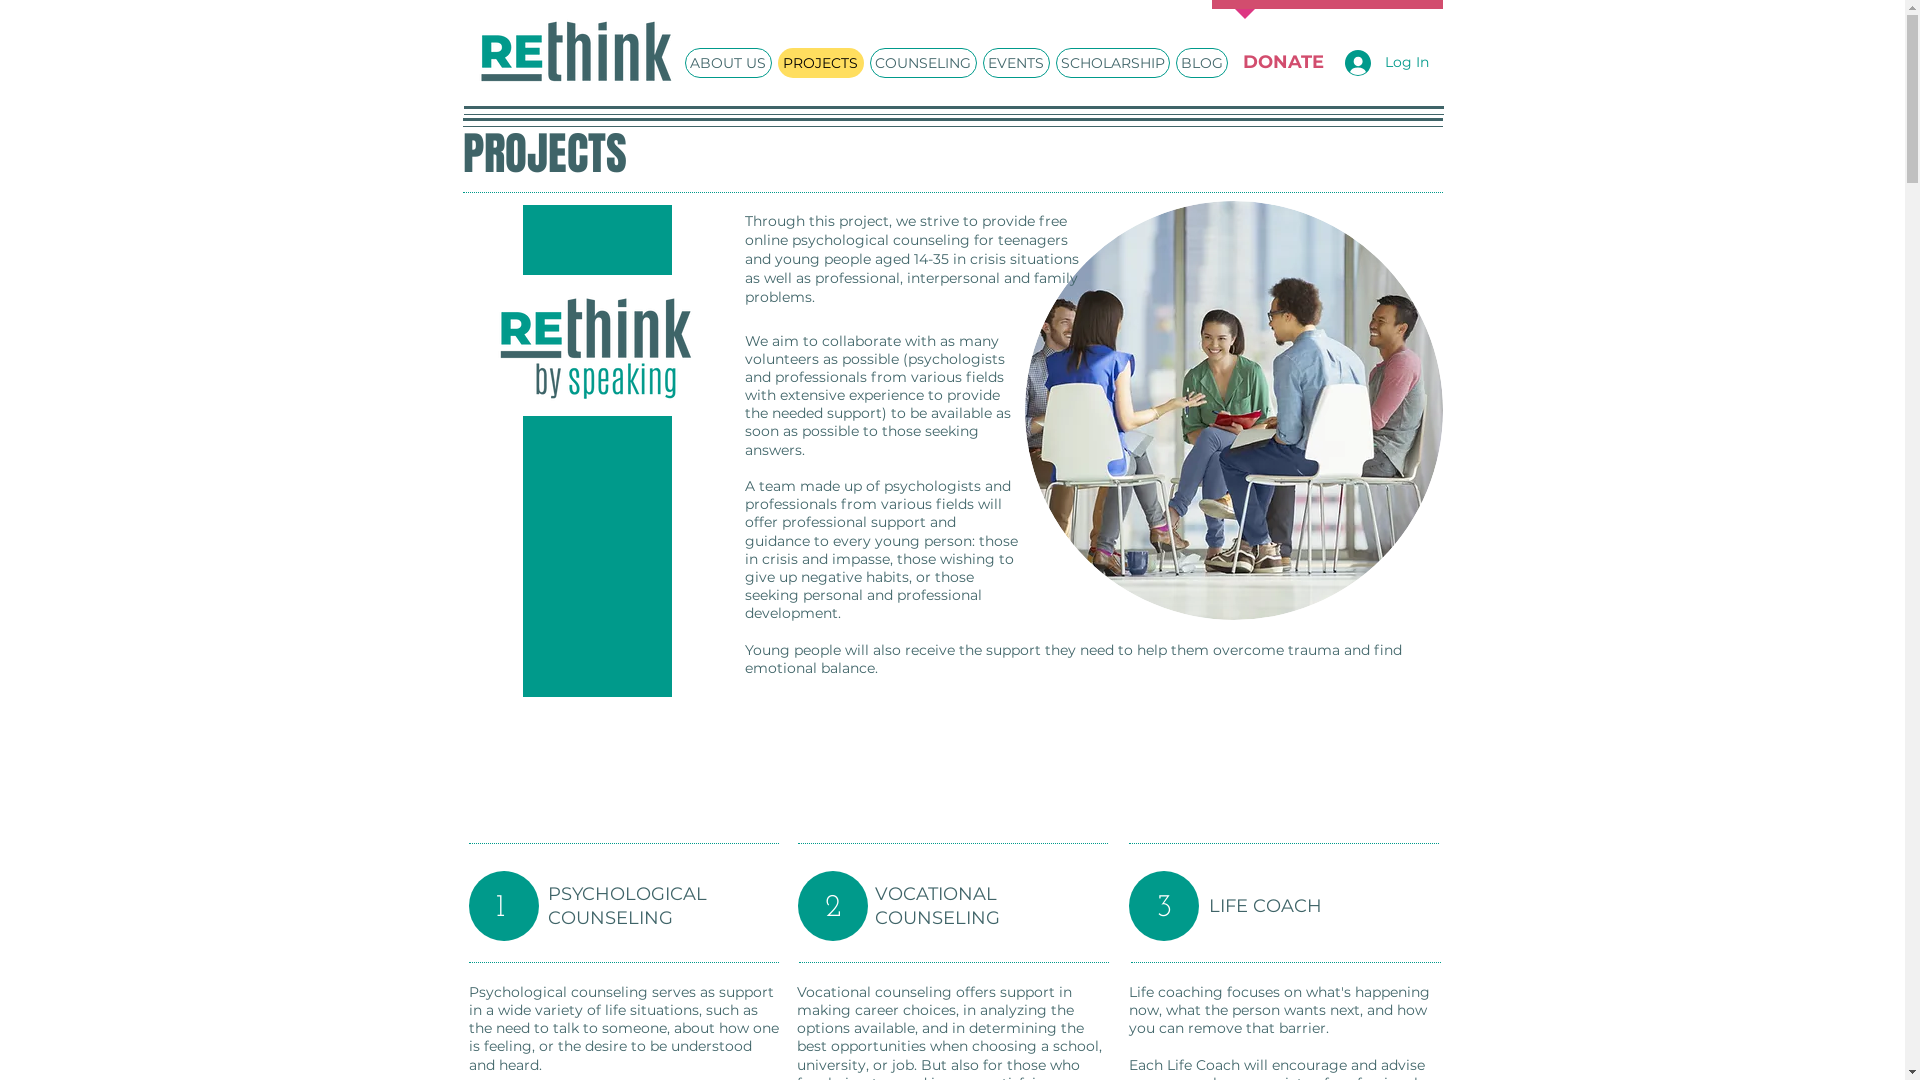  What do you see at coordinates (1386, 63) in the screenshot?
I see `Log In` at bounding box center [1386, 63].